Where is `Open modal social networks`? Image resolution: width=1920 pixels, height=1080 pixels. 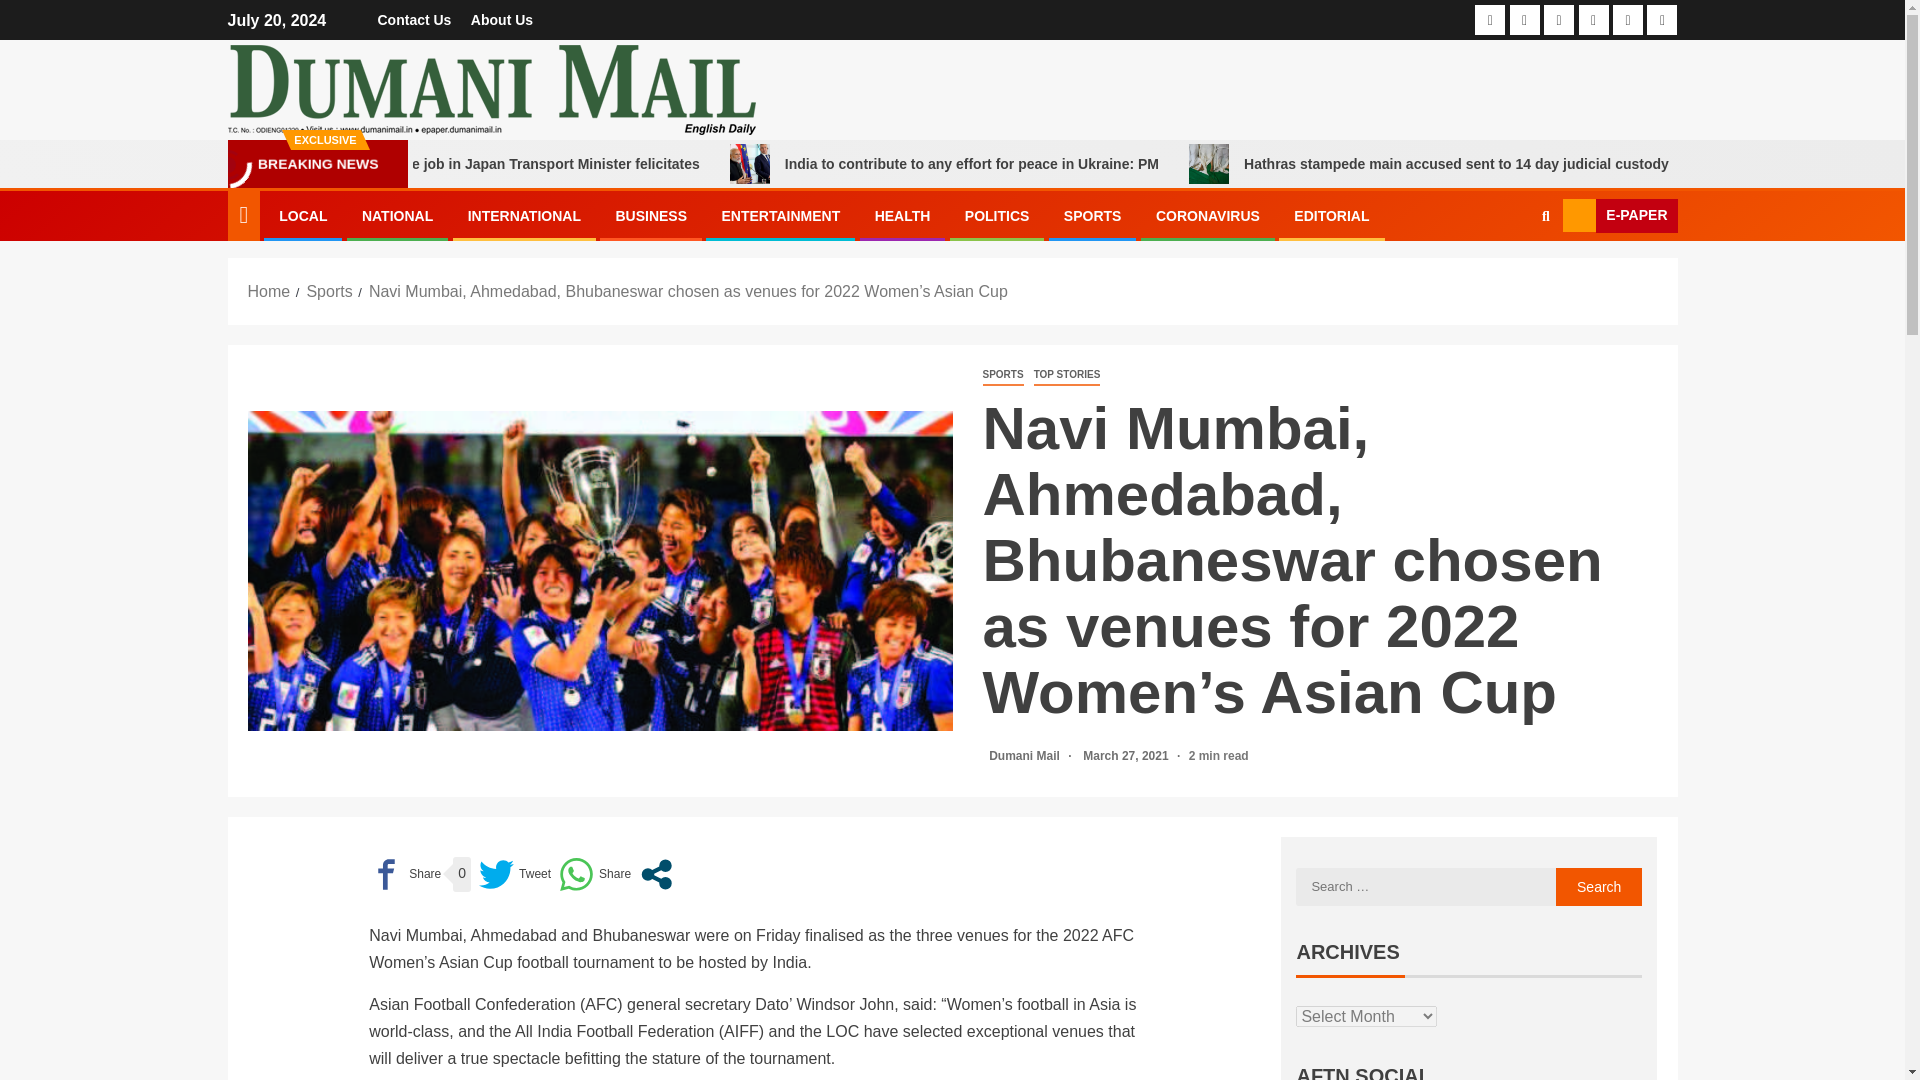 Open modal social networks is located at coordinates (656, 874).